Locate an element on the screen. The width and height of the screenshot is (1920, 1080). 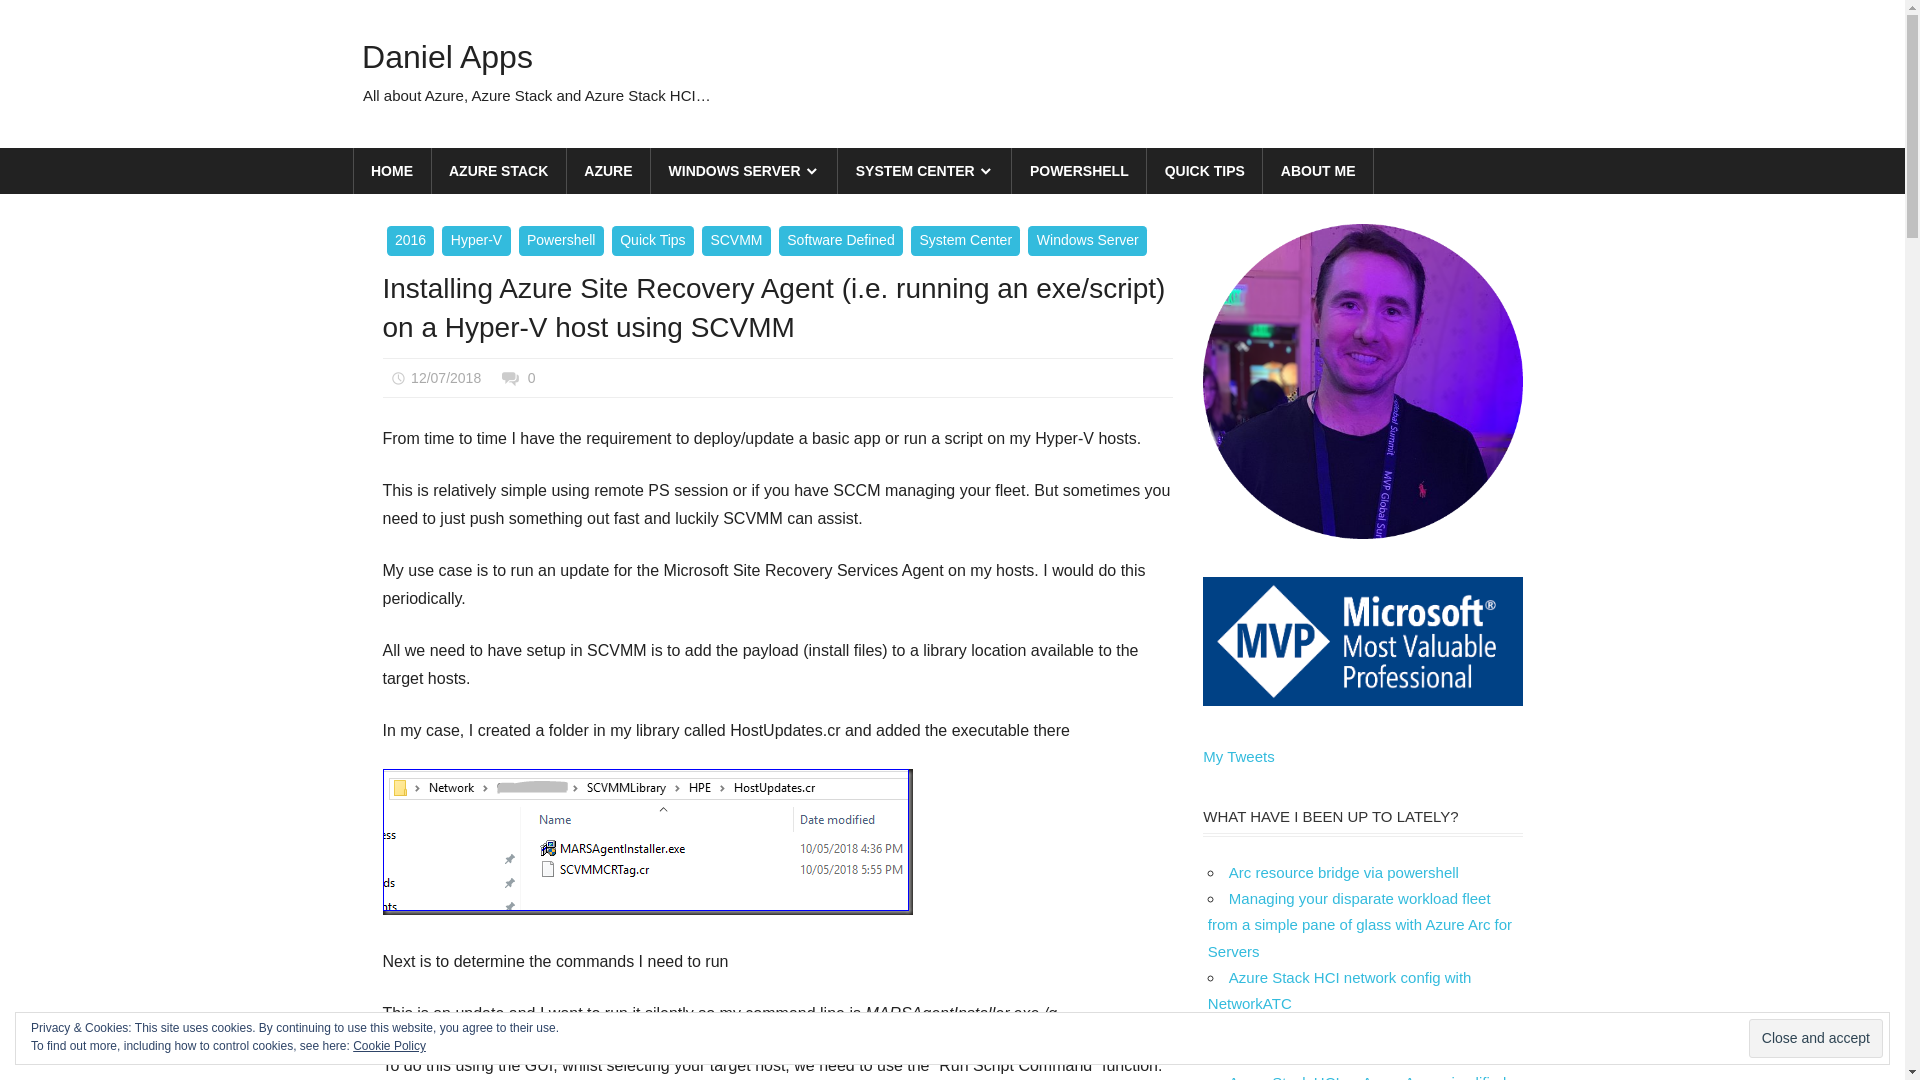
SCVMM is located at coordinates (736, 241).